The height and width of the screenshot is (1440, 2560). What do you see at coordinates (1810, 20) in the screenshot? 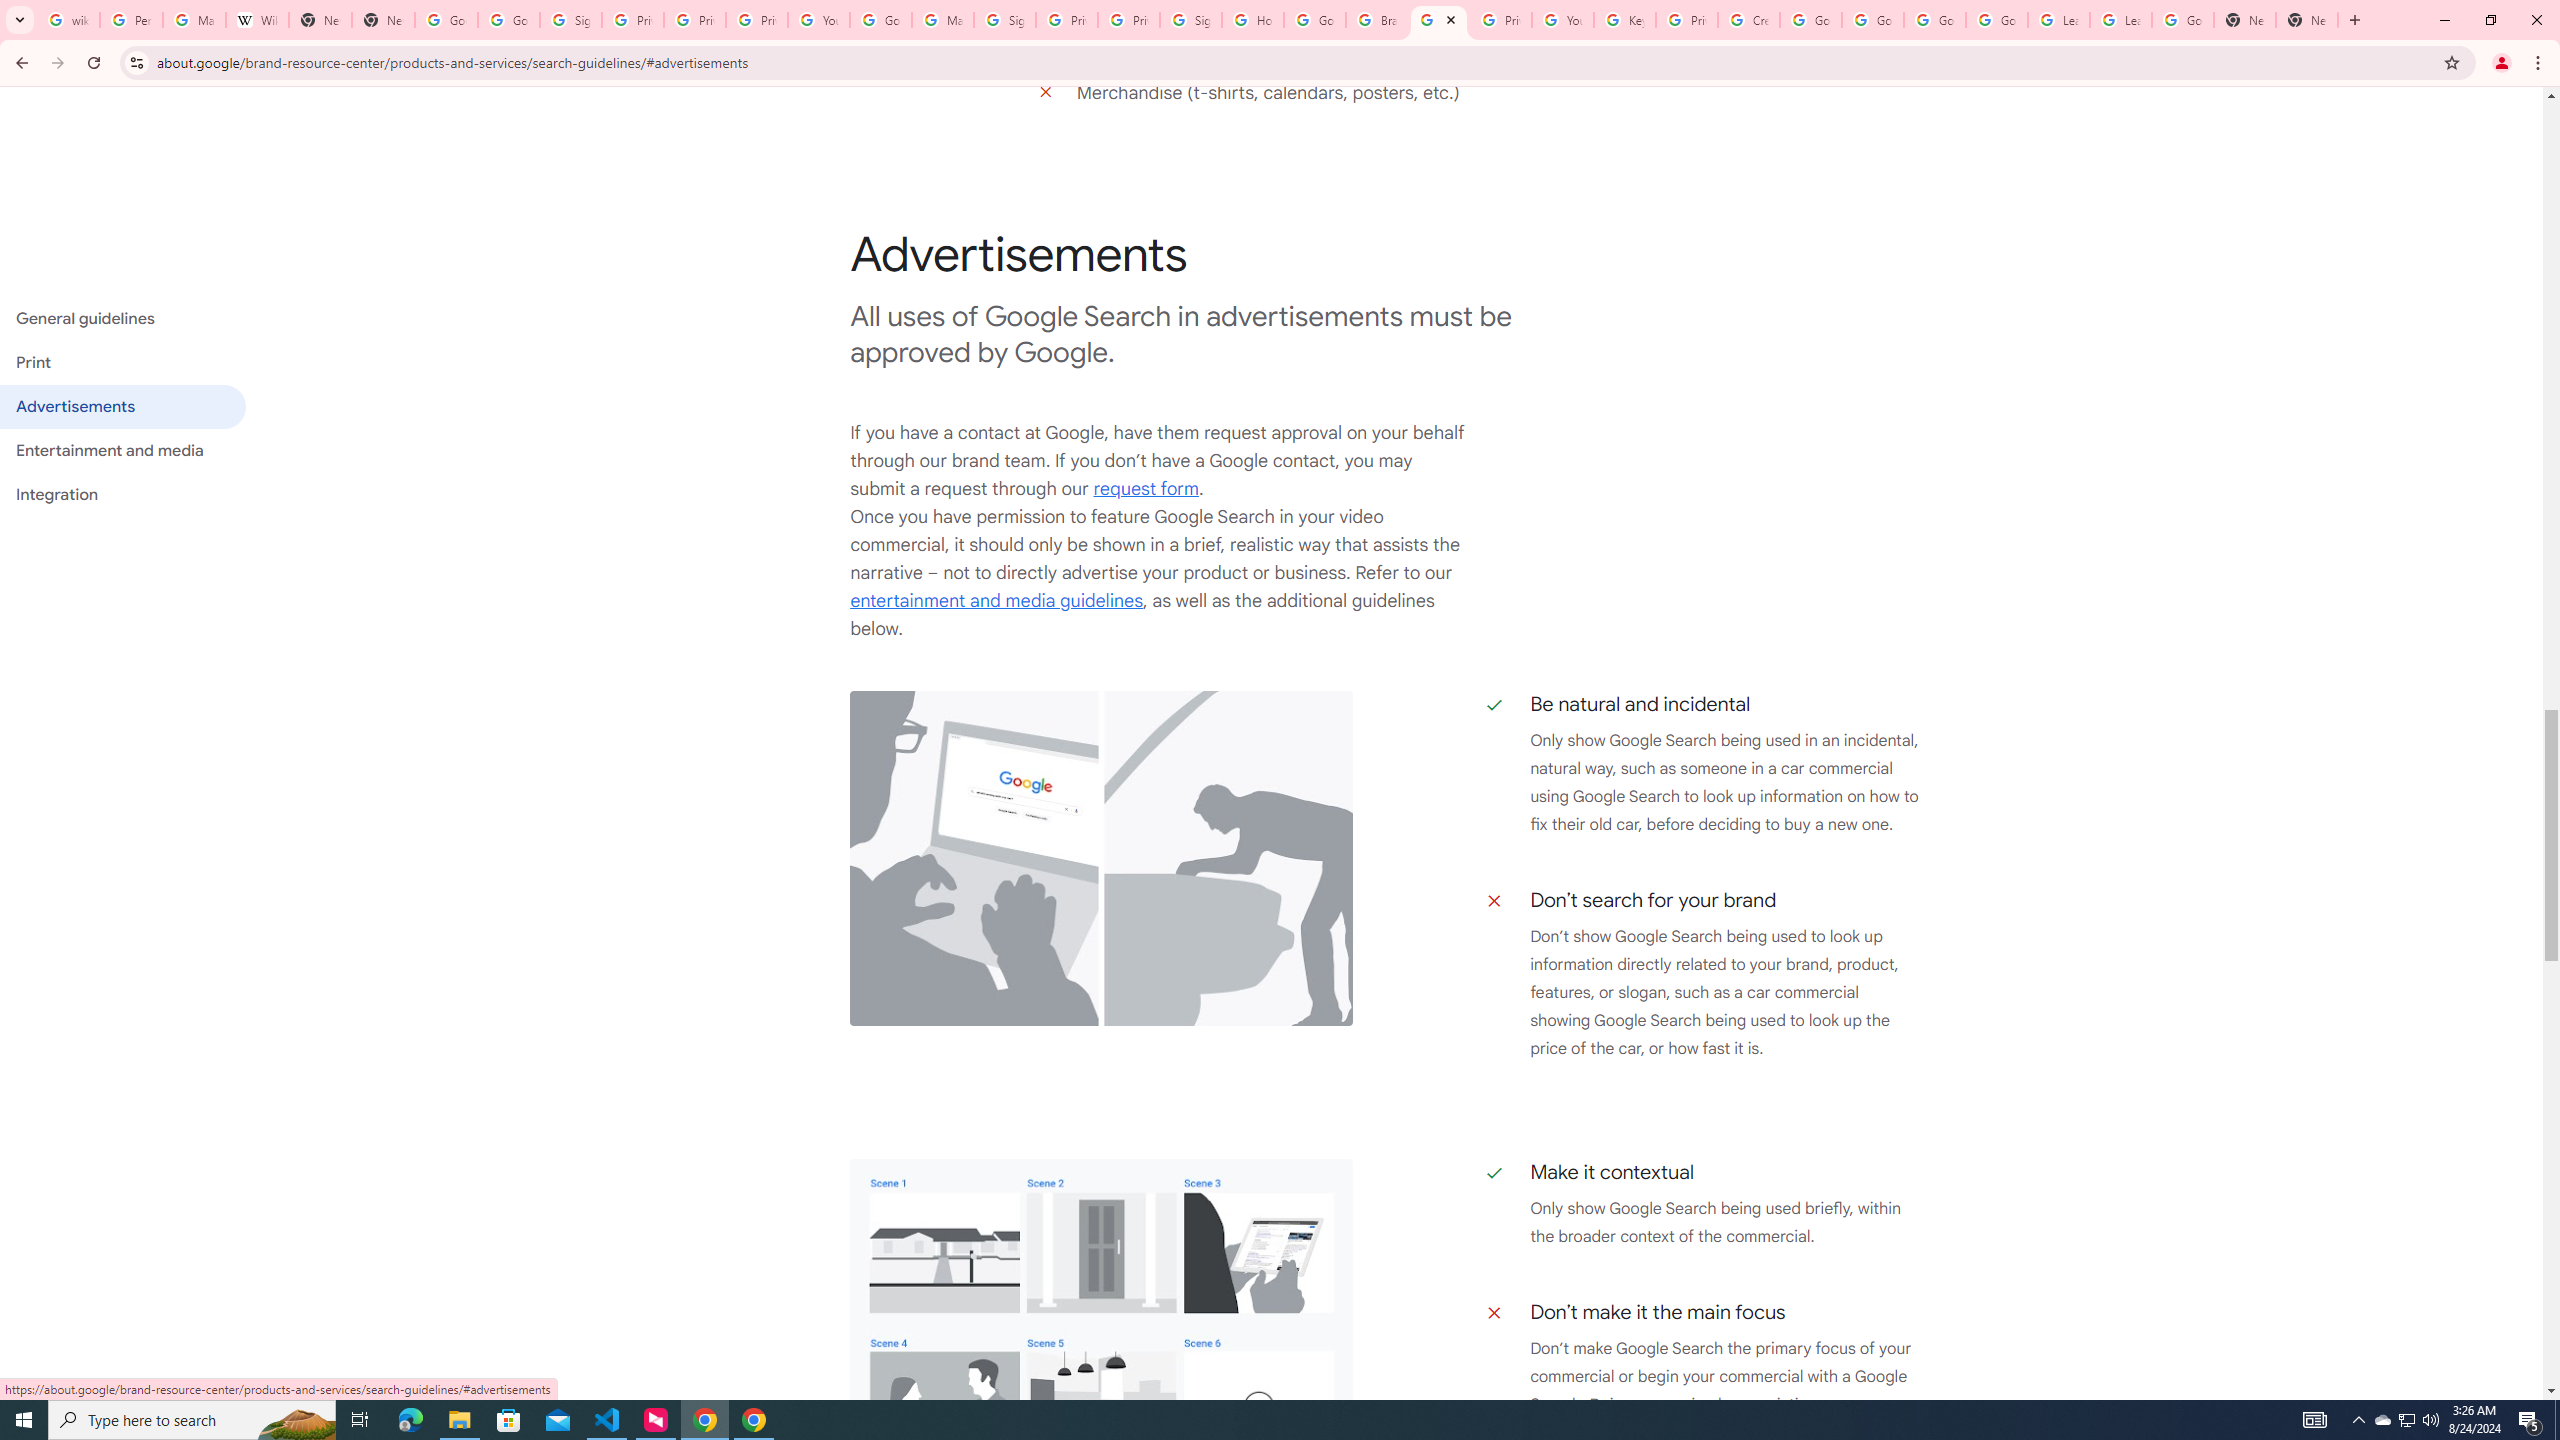
I see `Google Account Help` at bounding box center [1810, 20].